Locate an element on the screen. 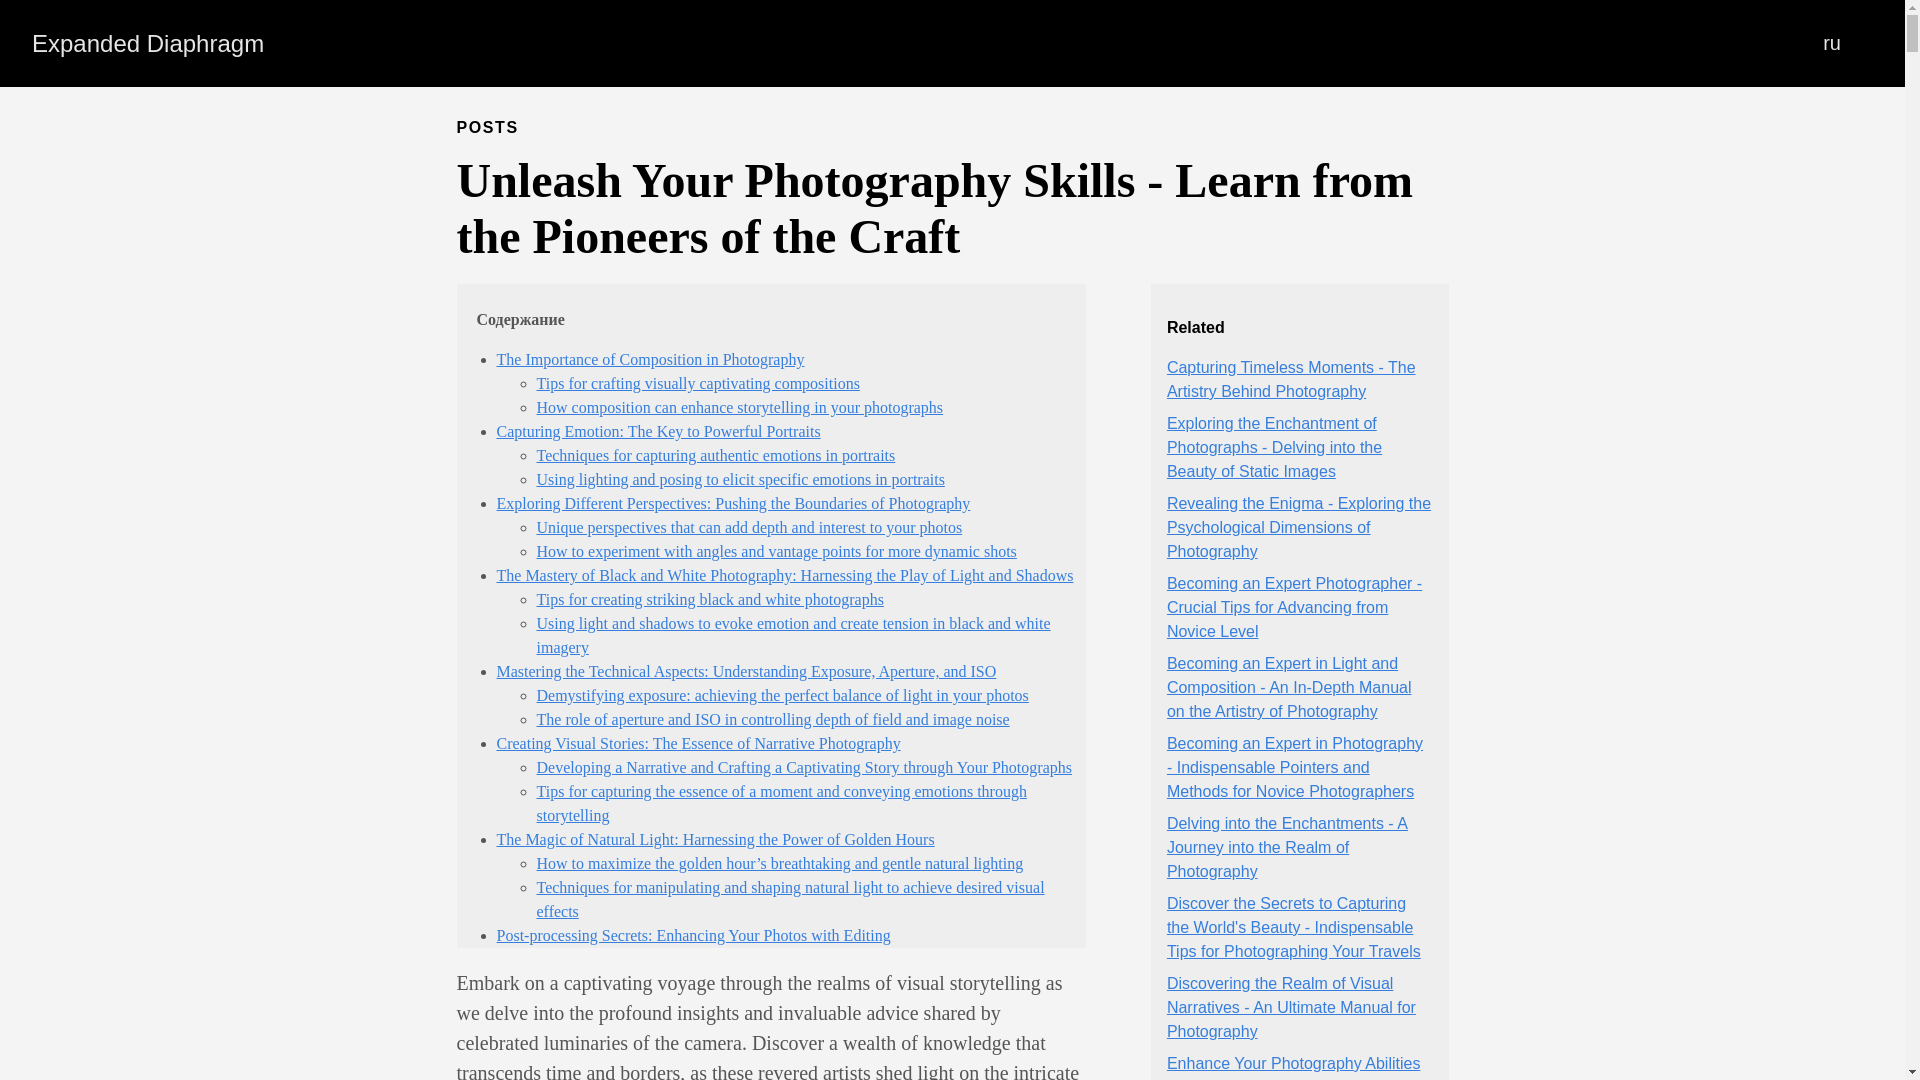  ru is located at coordinates (1832, 43).